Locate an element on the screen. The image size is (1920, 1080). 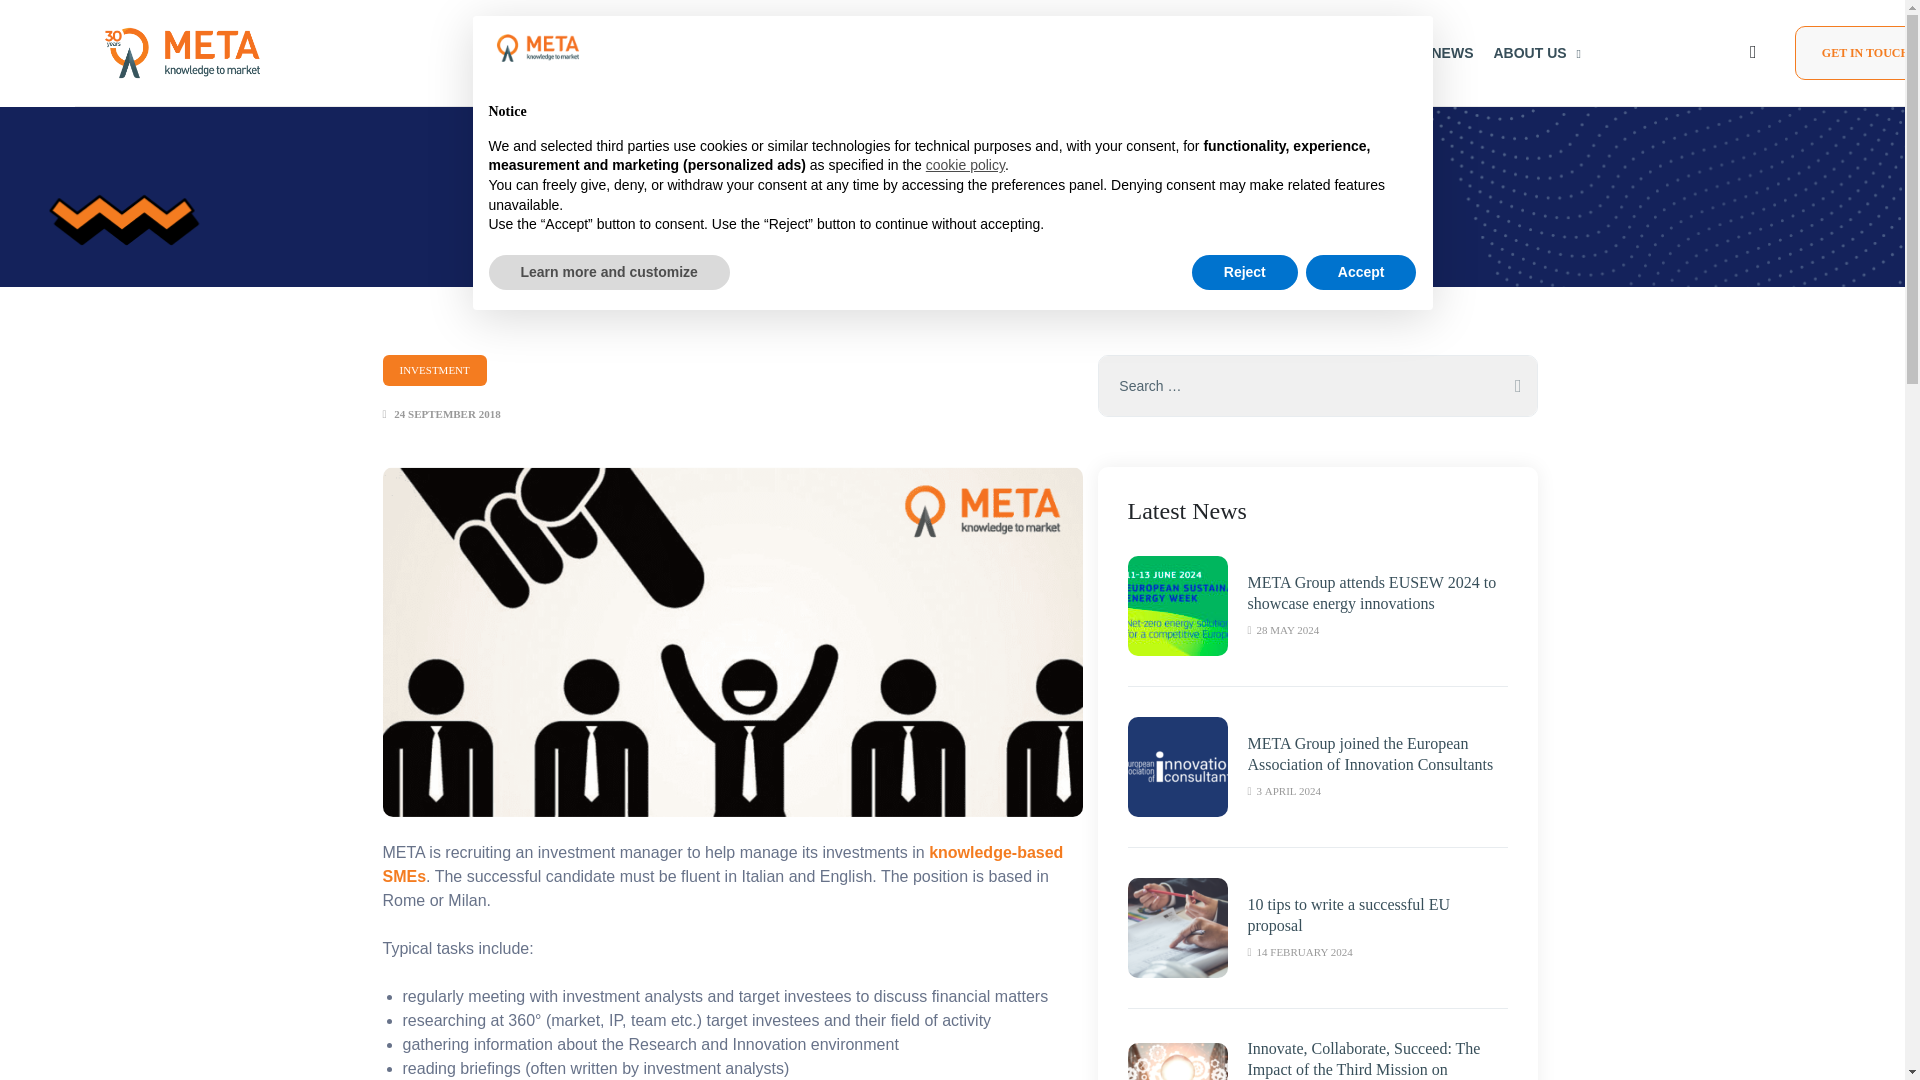
RESOURCES is located at coordinates (1359, 52).